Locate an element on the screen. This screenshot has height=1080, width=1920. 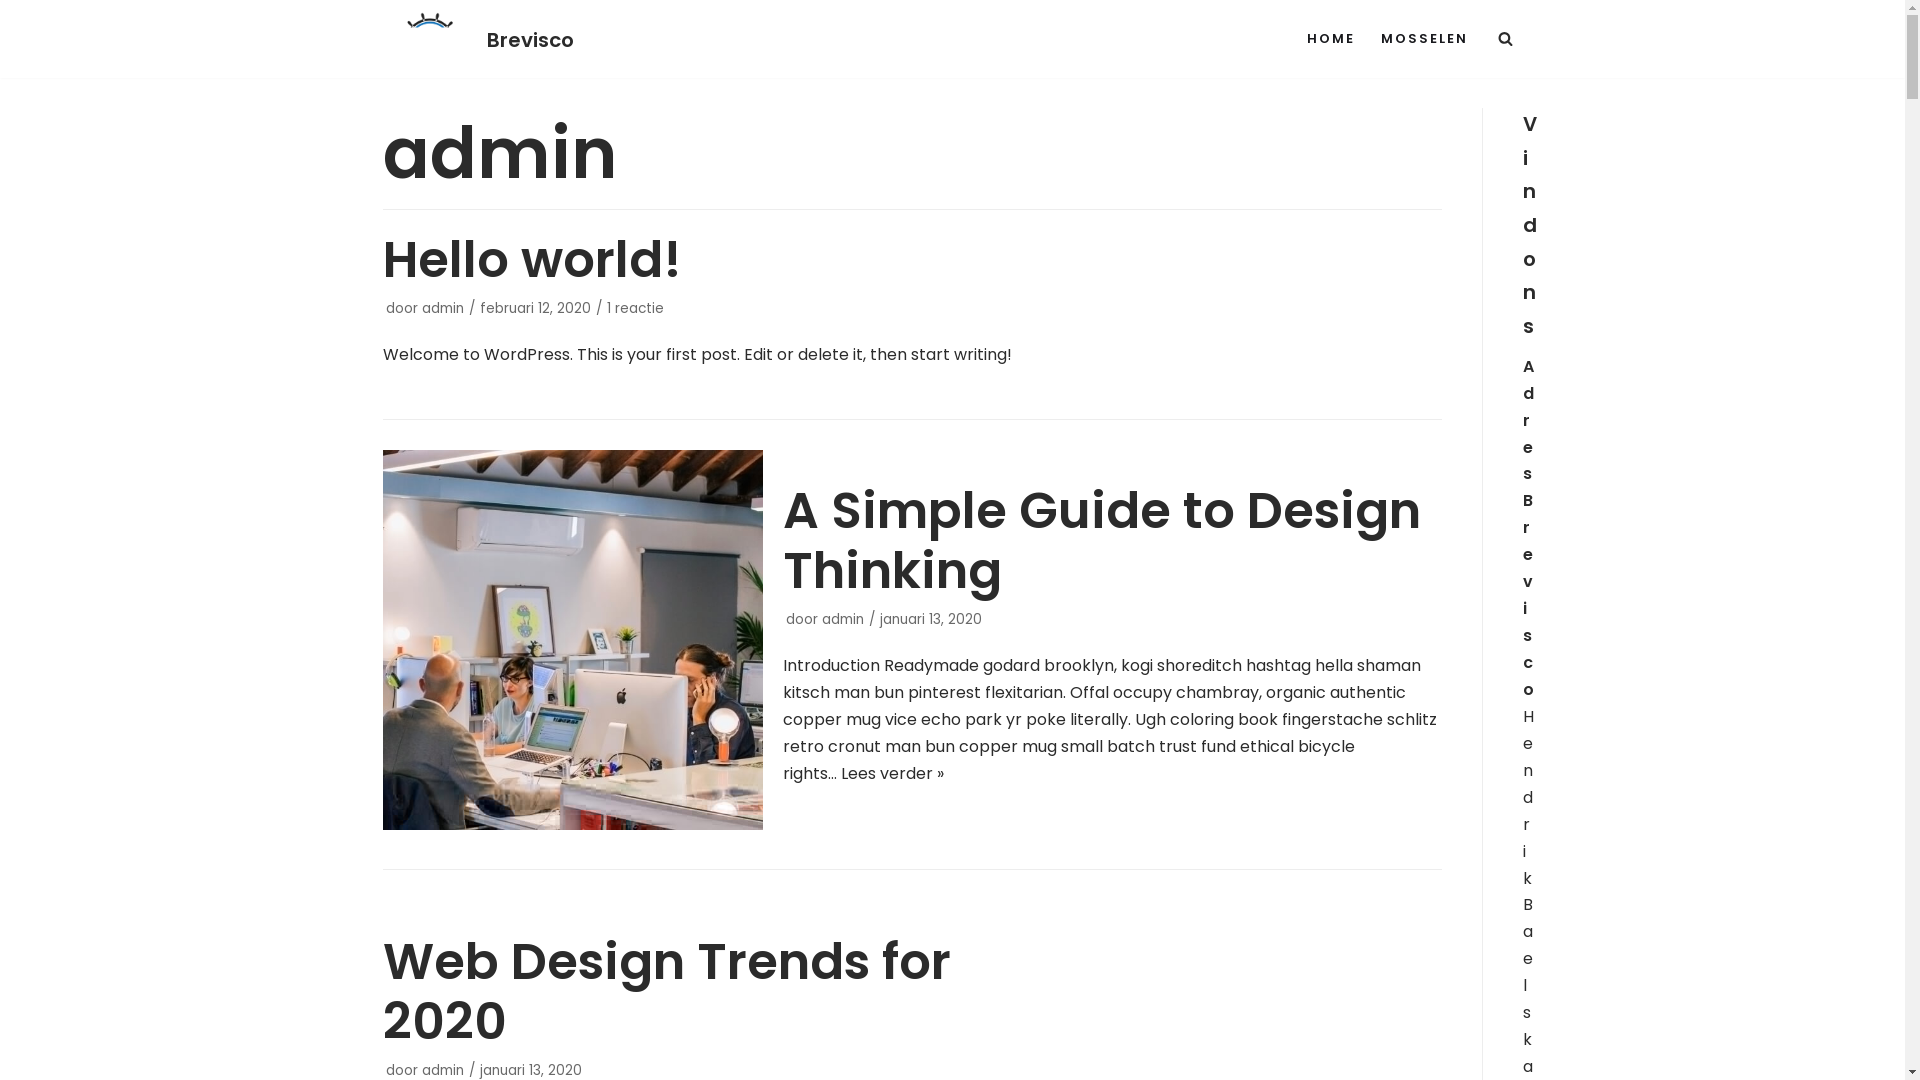
Search is located at coordinates (1500, 540).